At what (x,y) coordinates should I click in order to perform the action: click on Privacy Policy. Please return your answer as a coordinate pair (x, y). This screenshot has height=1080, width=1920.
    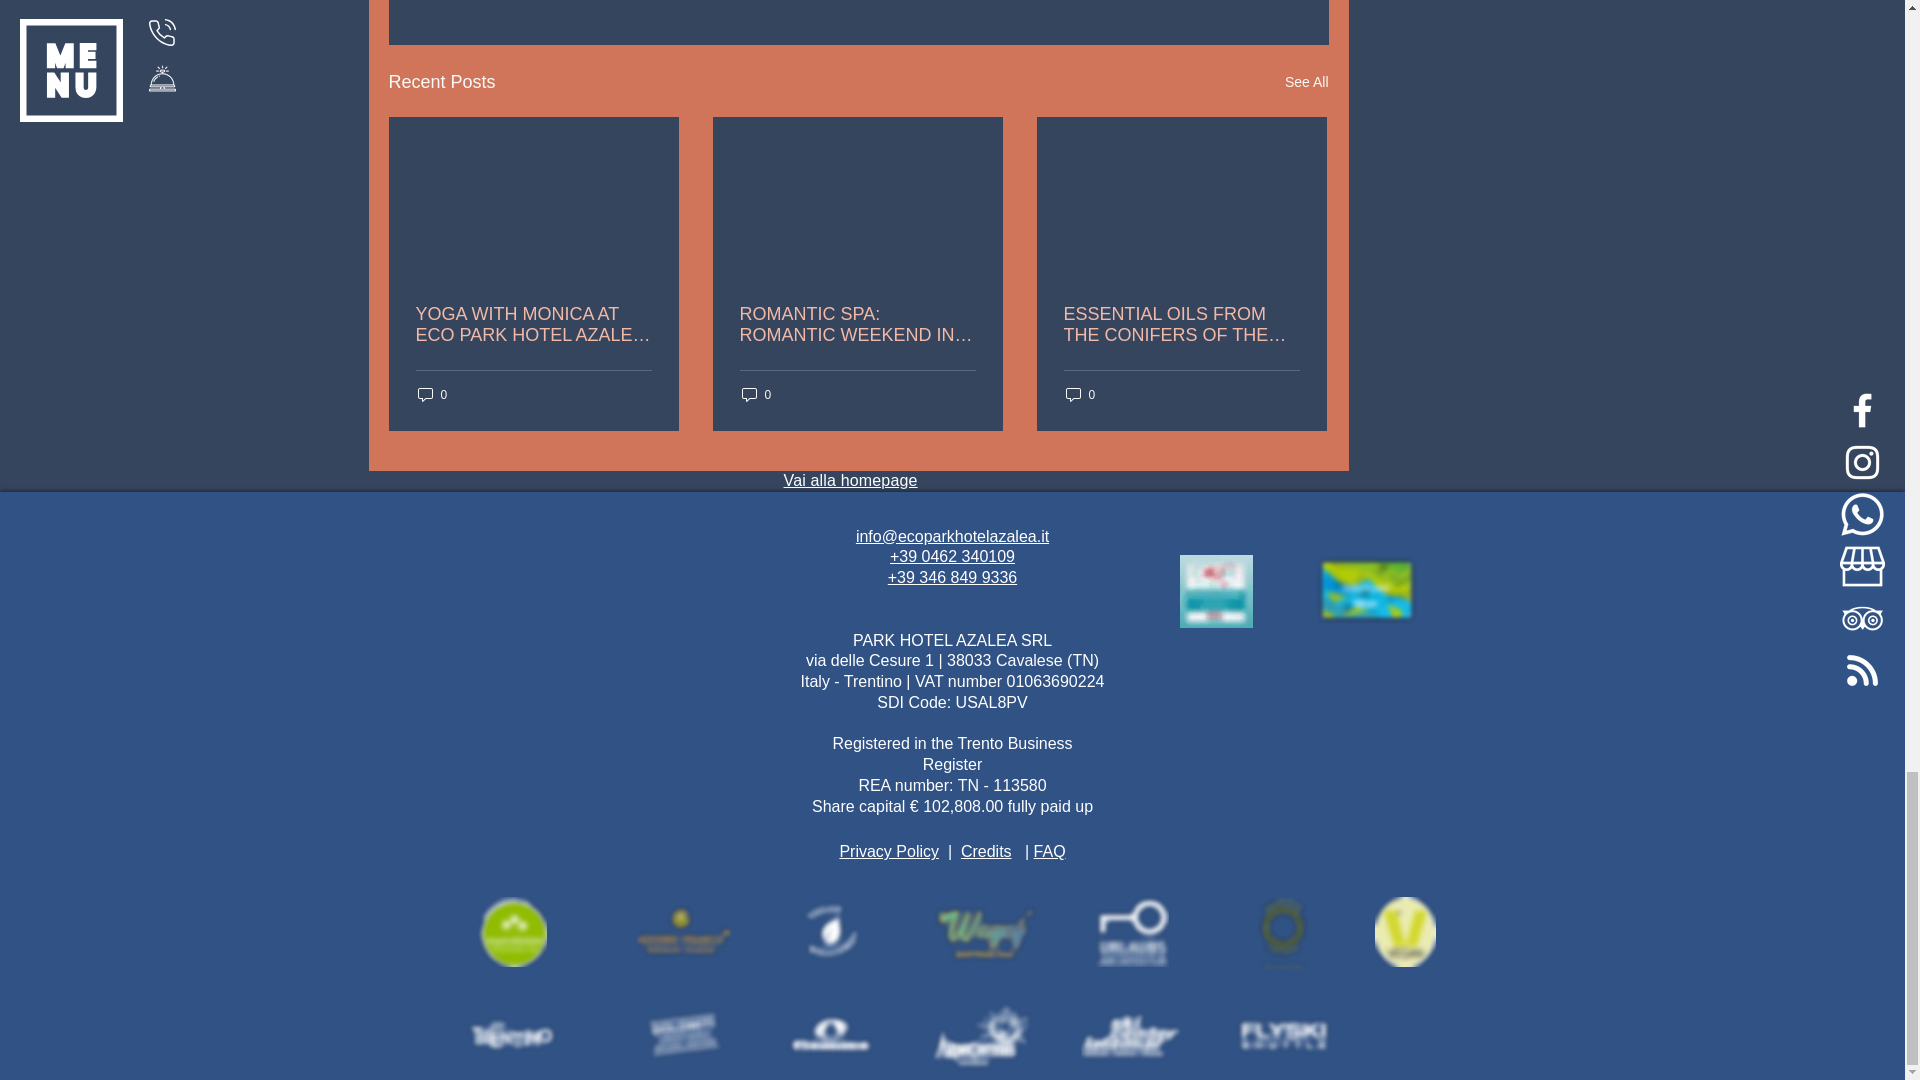
    Looking at the image, I should click on (888, 851).